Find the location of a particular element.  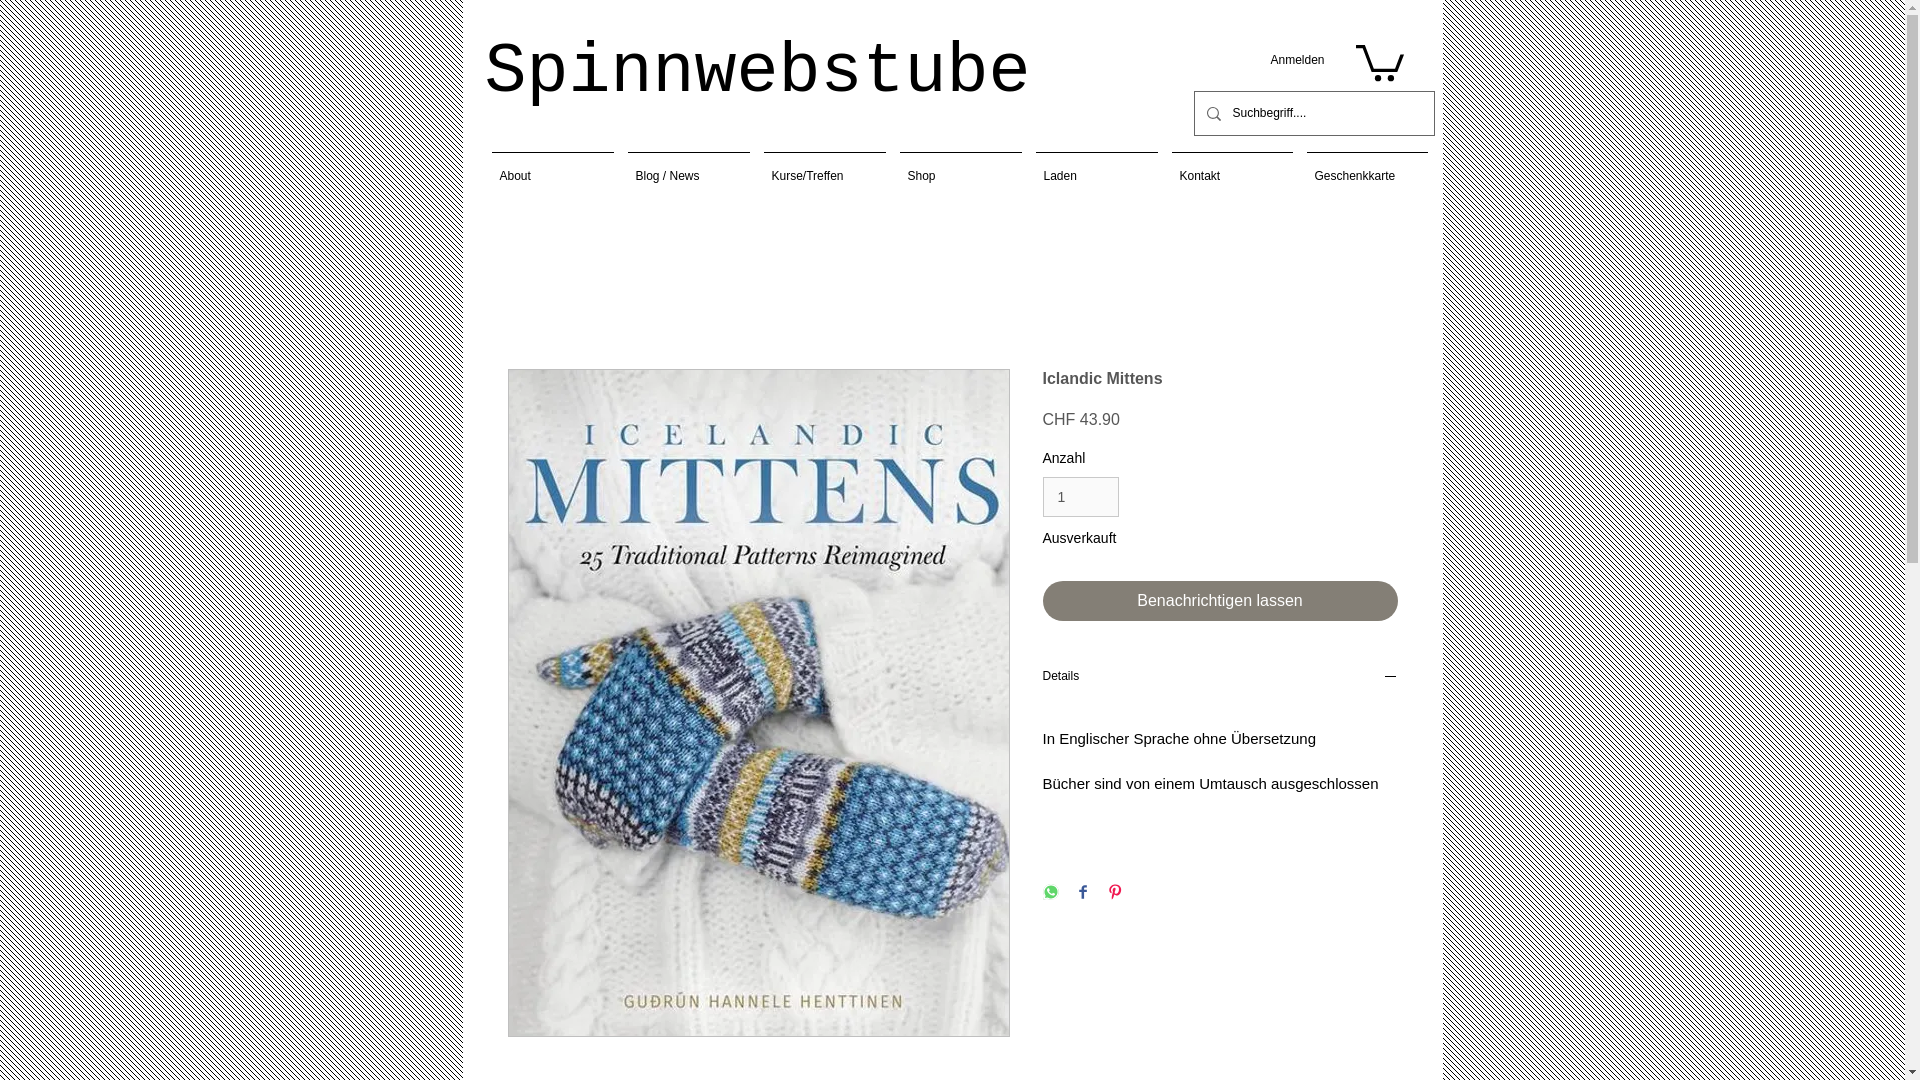

1 is located at coordinates (1080, 498).